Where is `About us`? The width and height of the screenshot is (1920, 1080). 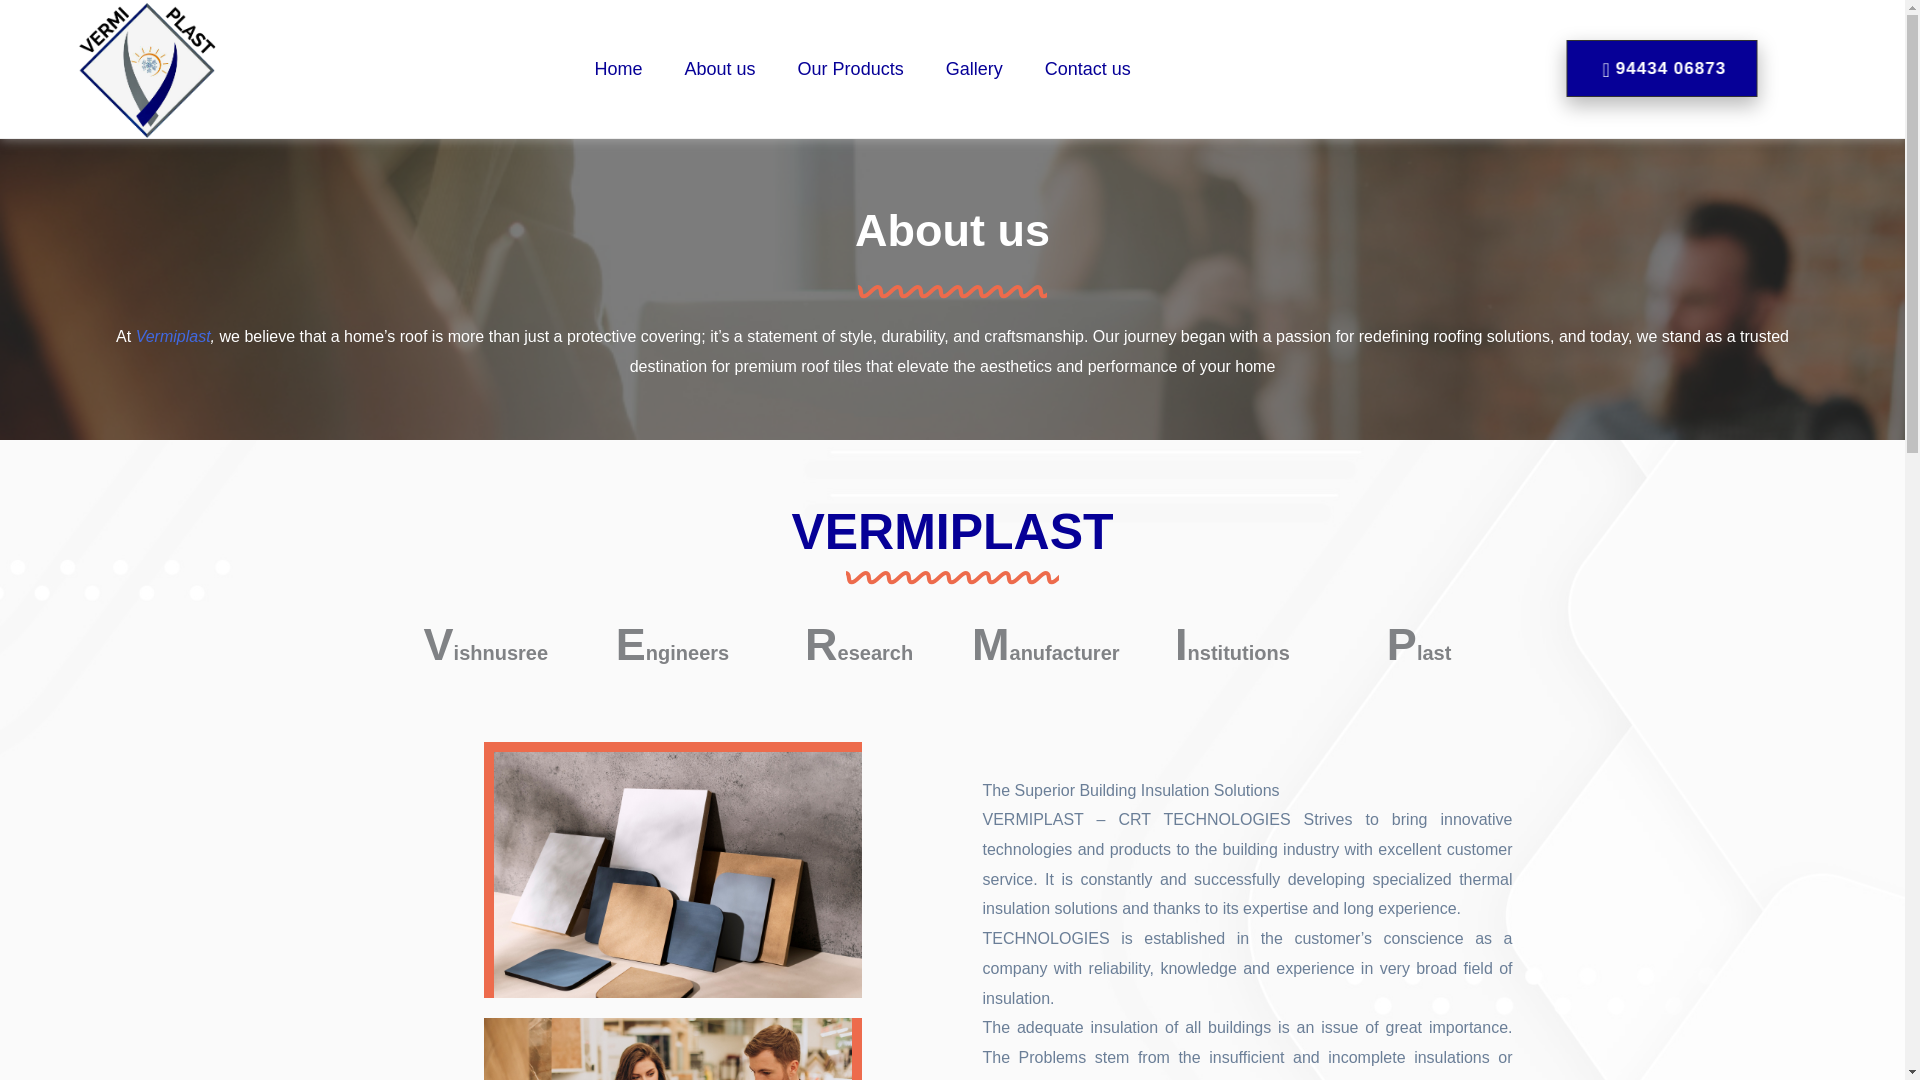
About us is located at coordinates (720, 68).